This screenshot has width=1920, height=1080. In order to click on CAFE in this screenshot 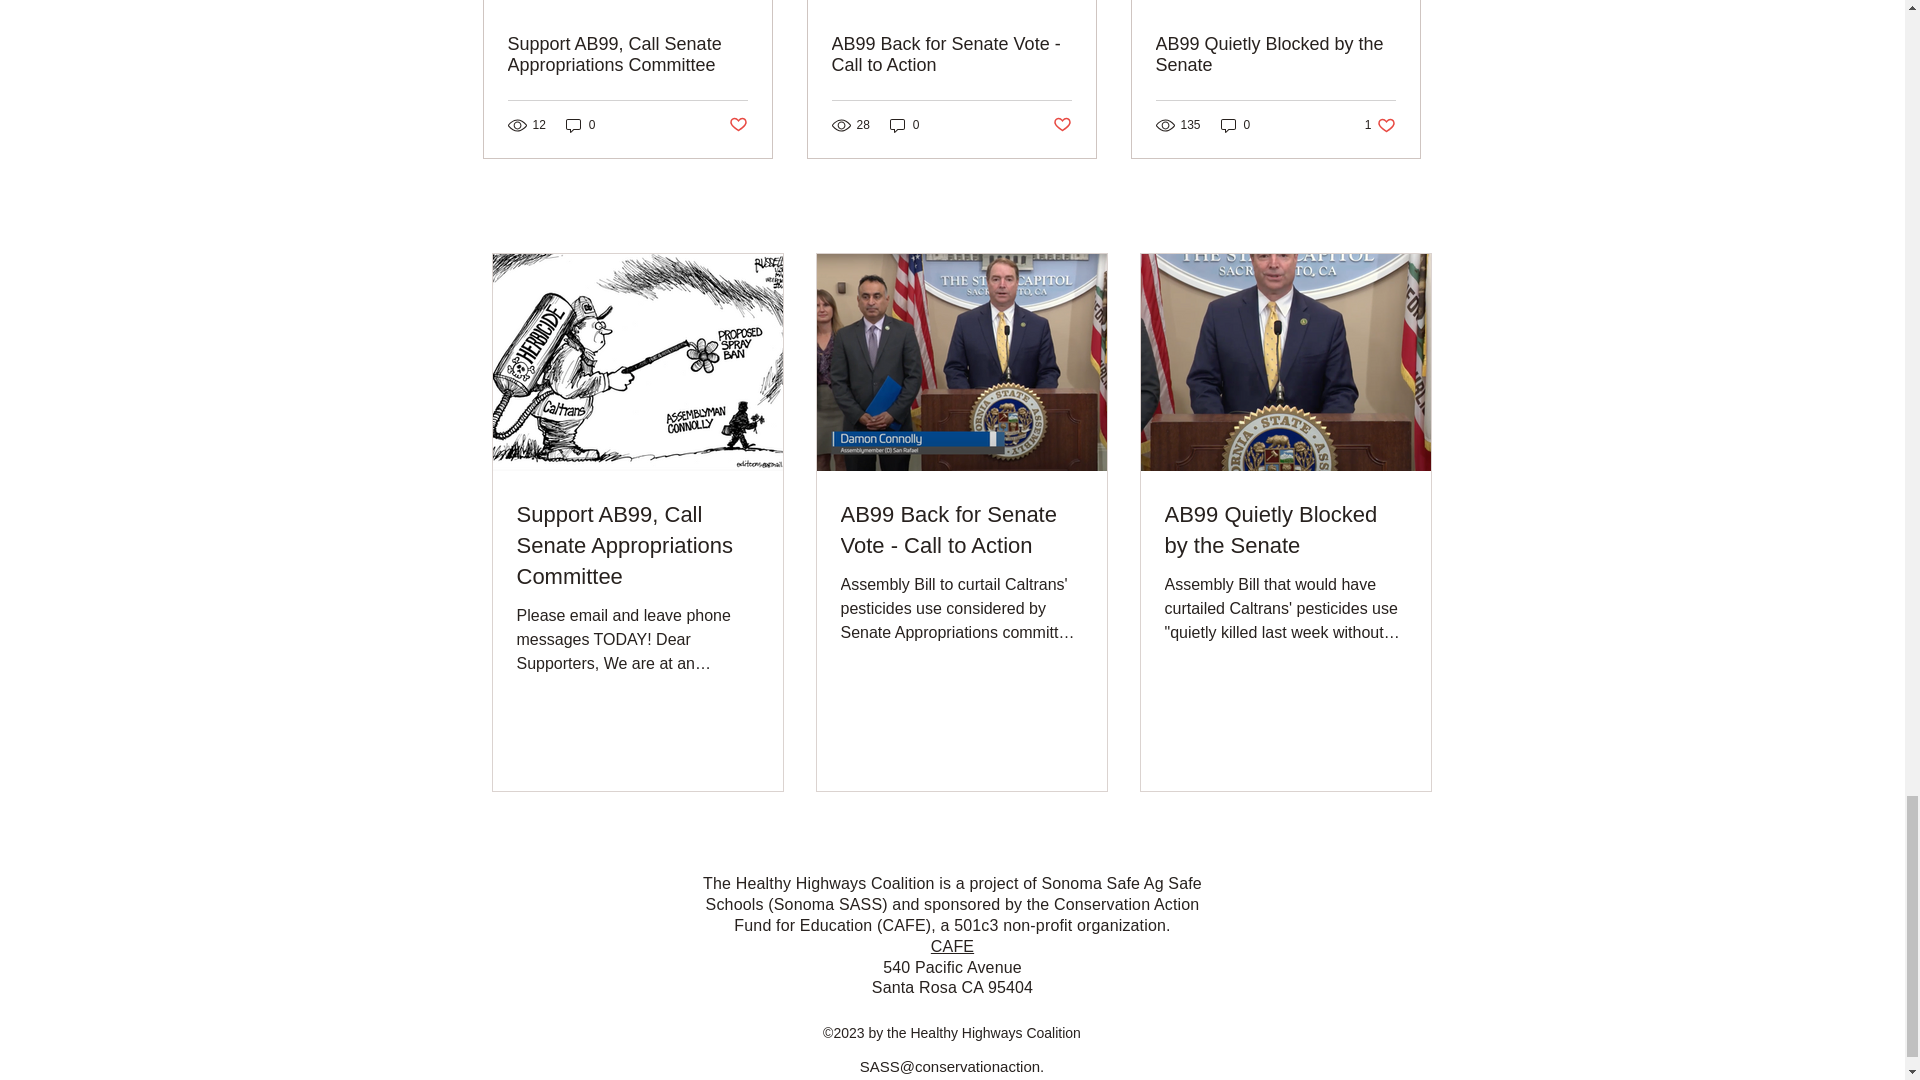, I will do `click(952, 946)`.